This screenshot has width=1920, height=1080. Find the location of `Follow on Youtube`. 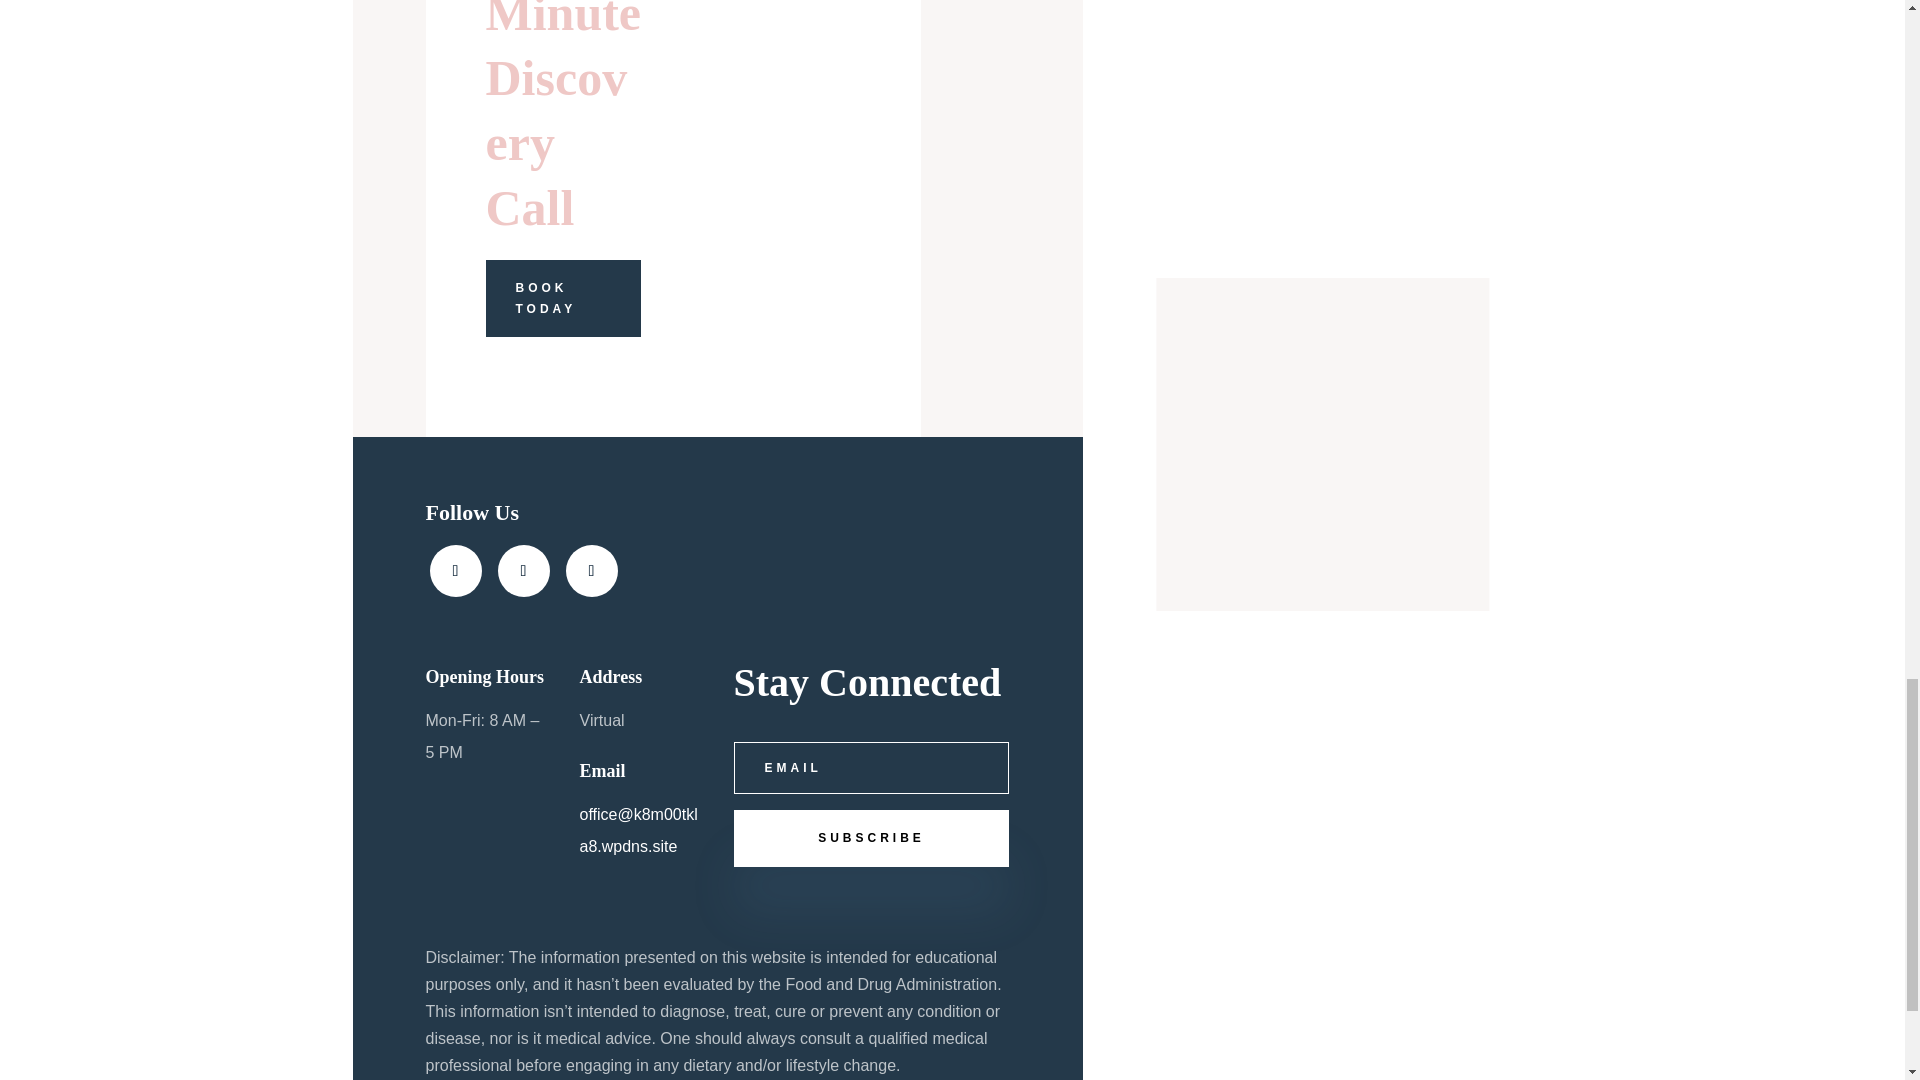

Follow on Youtube is located at coordinates (592, 571).